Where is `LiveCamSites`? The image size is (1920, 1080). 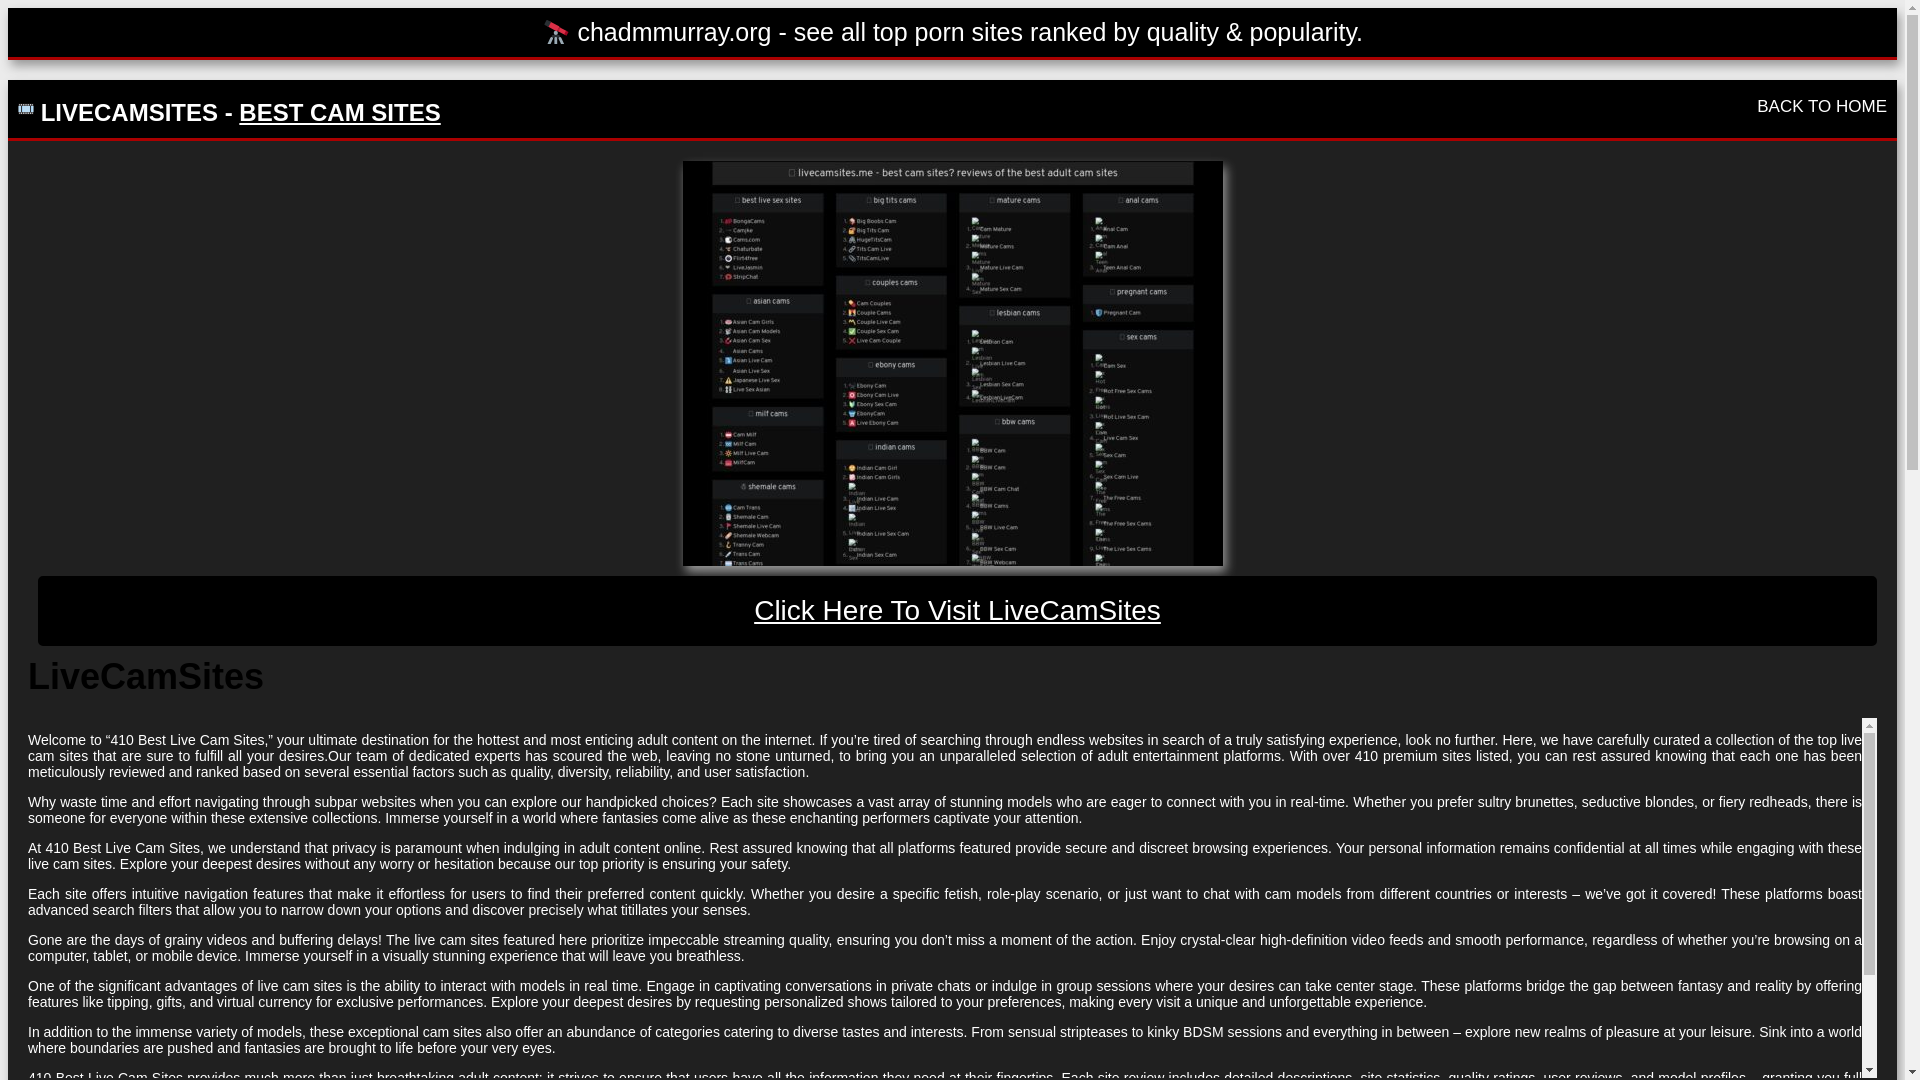
LiveCamSites is located at coordinates (951, 362).